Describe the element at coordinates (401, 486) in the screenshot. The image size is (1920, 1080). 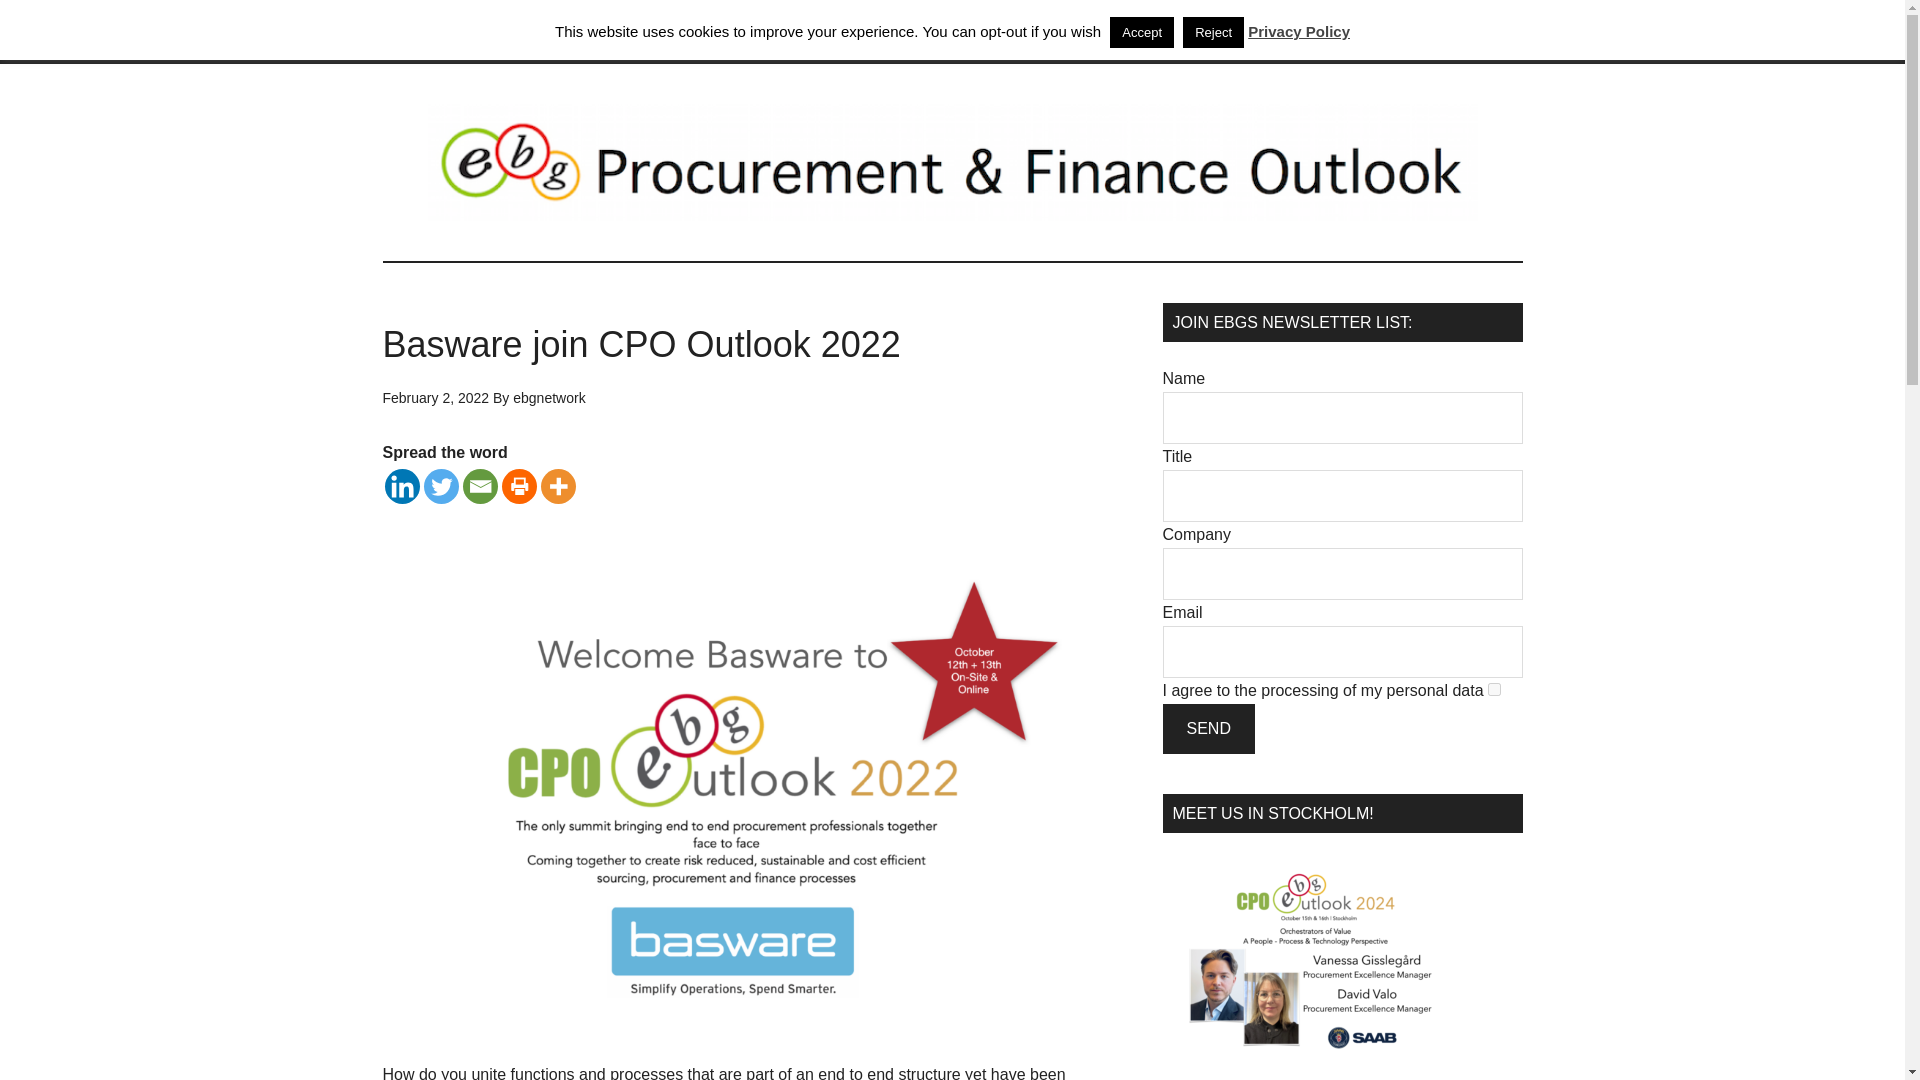
I see `Linkedin` at that location.